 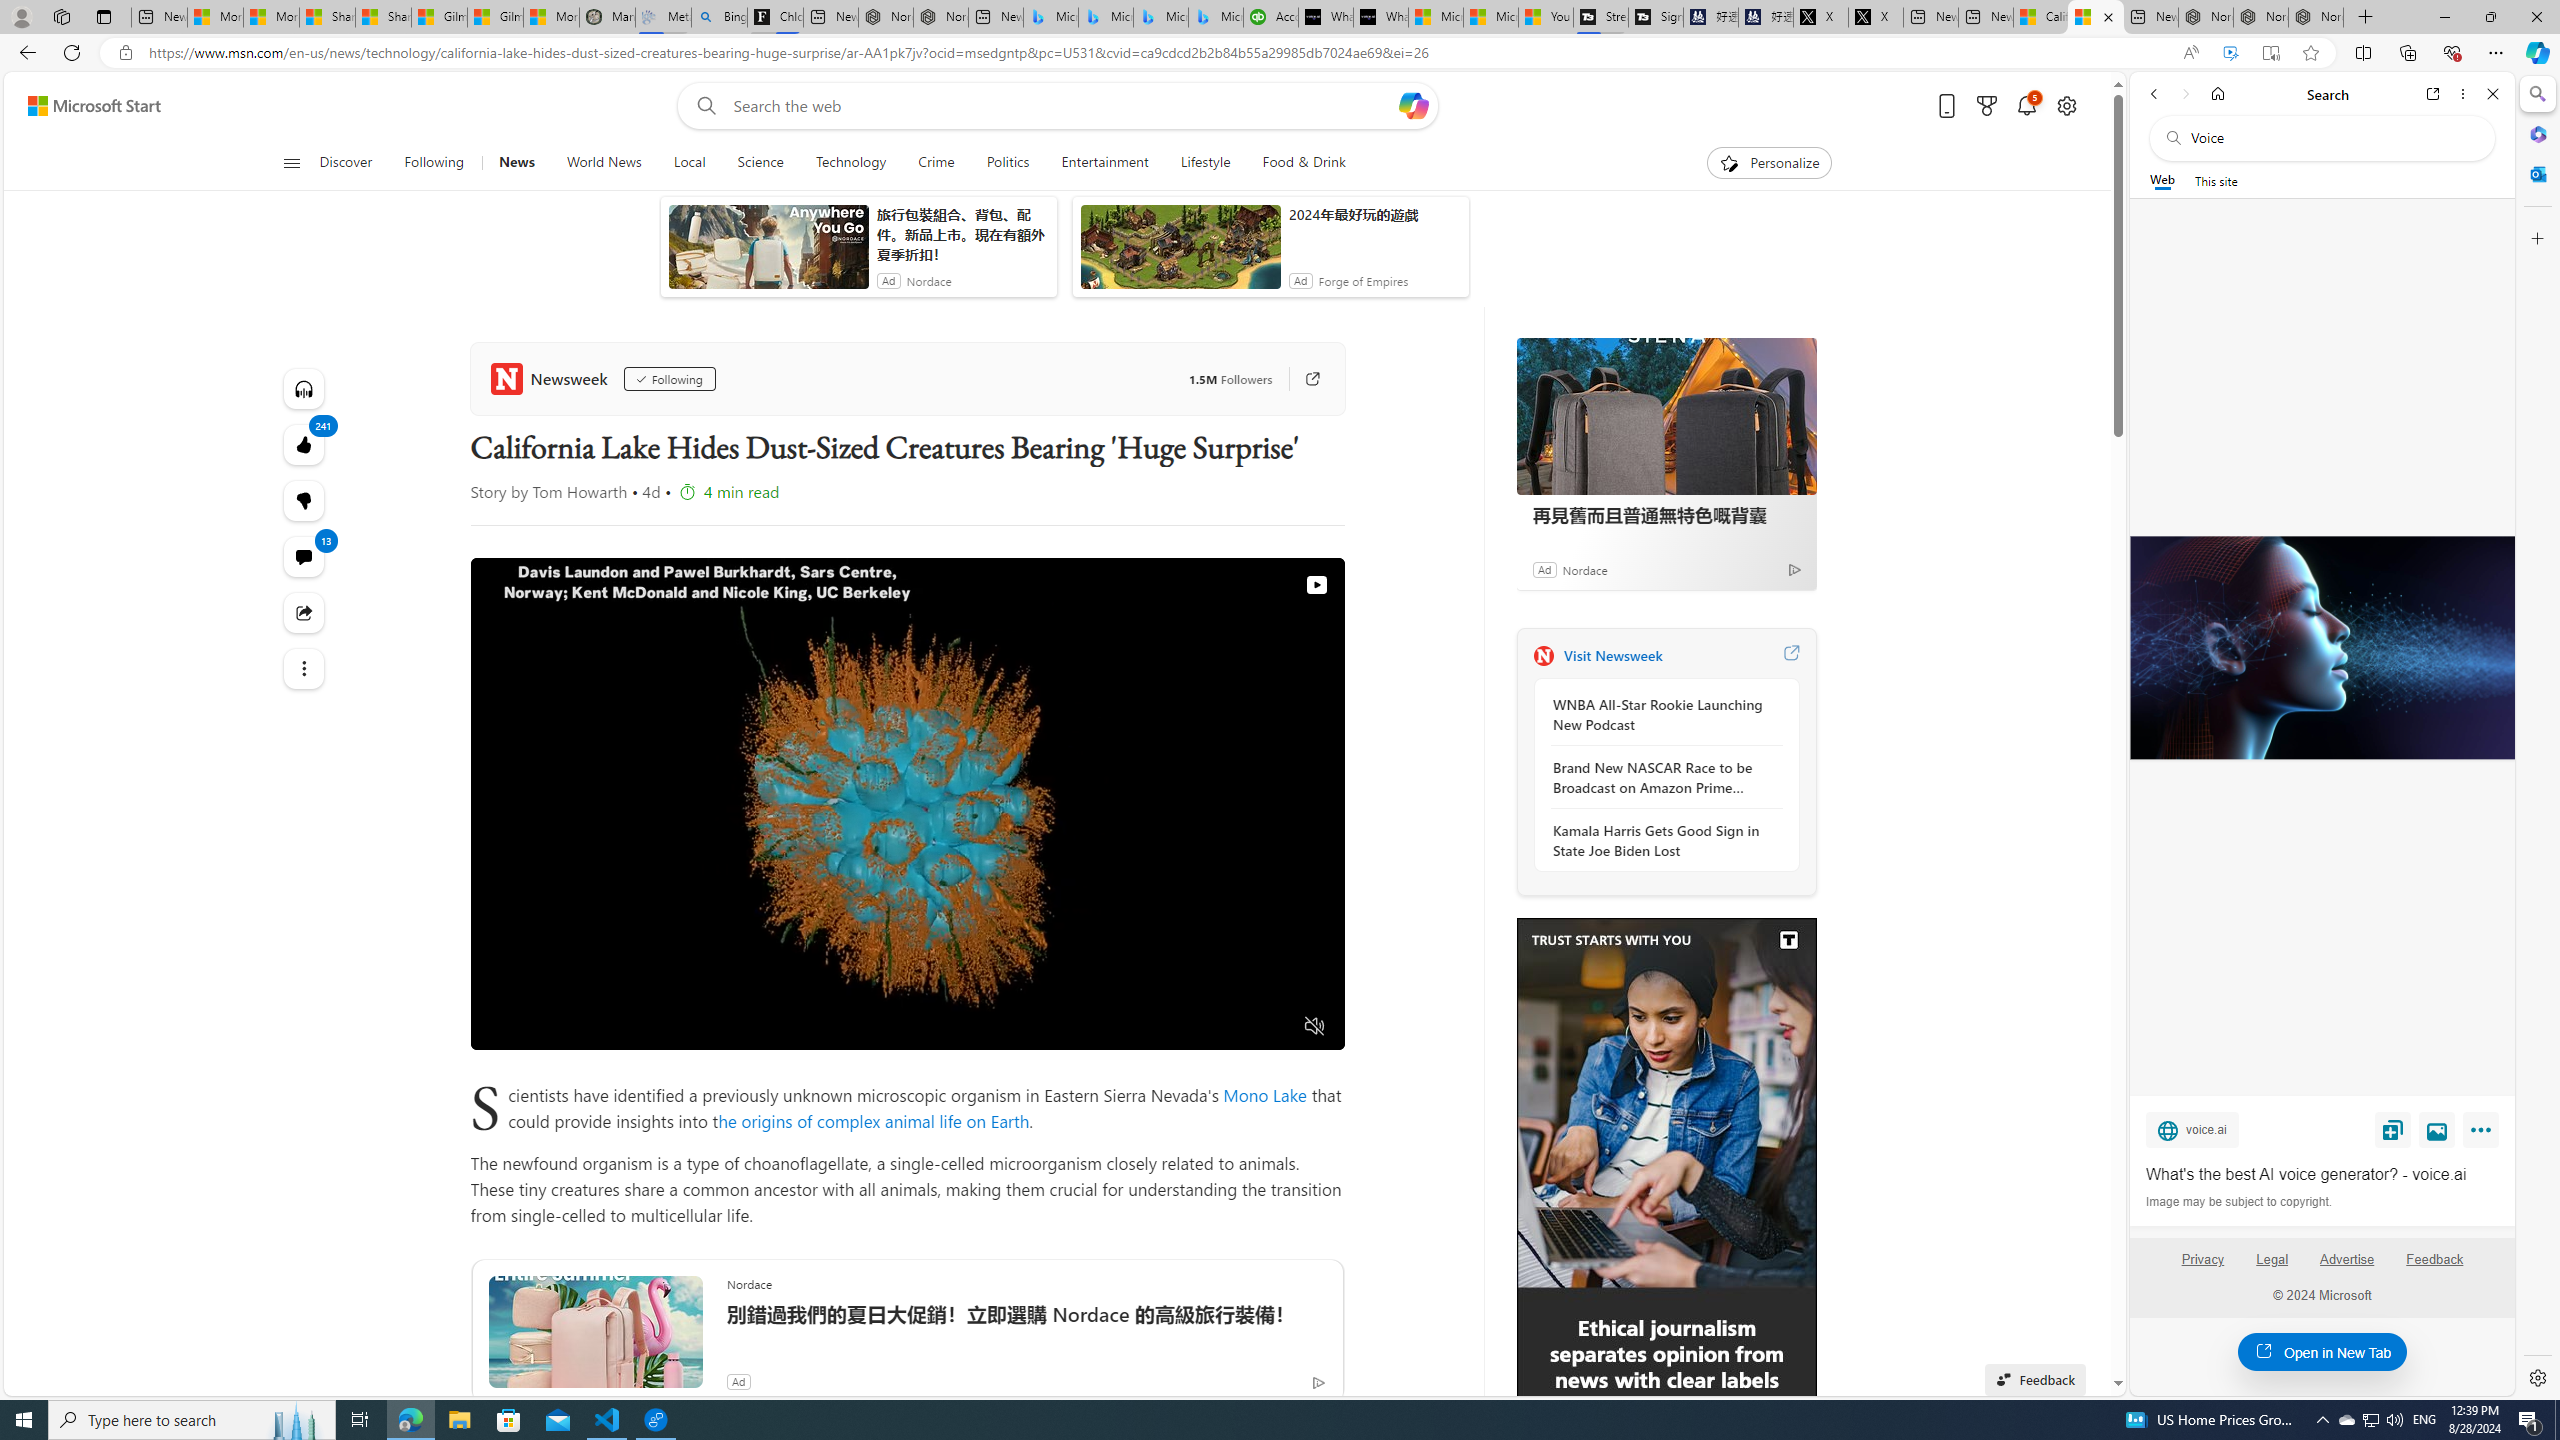 What do you see at coordinates (604, 163) in the screenshot?
I see `World News` at bounding box center [604, 163].